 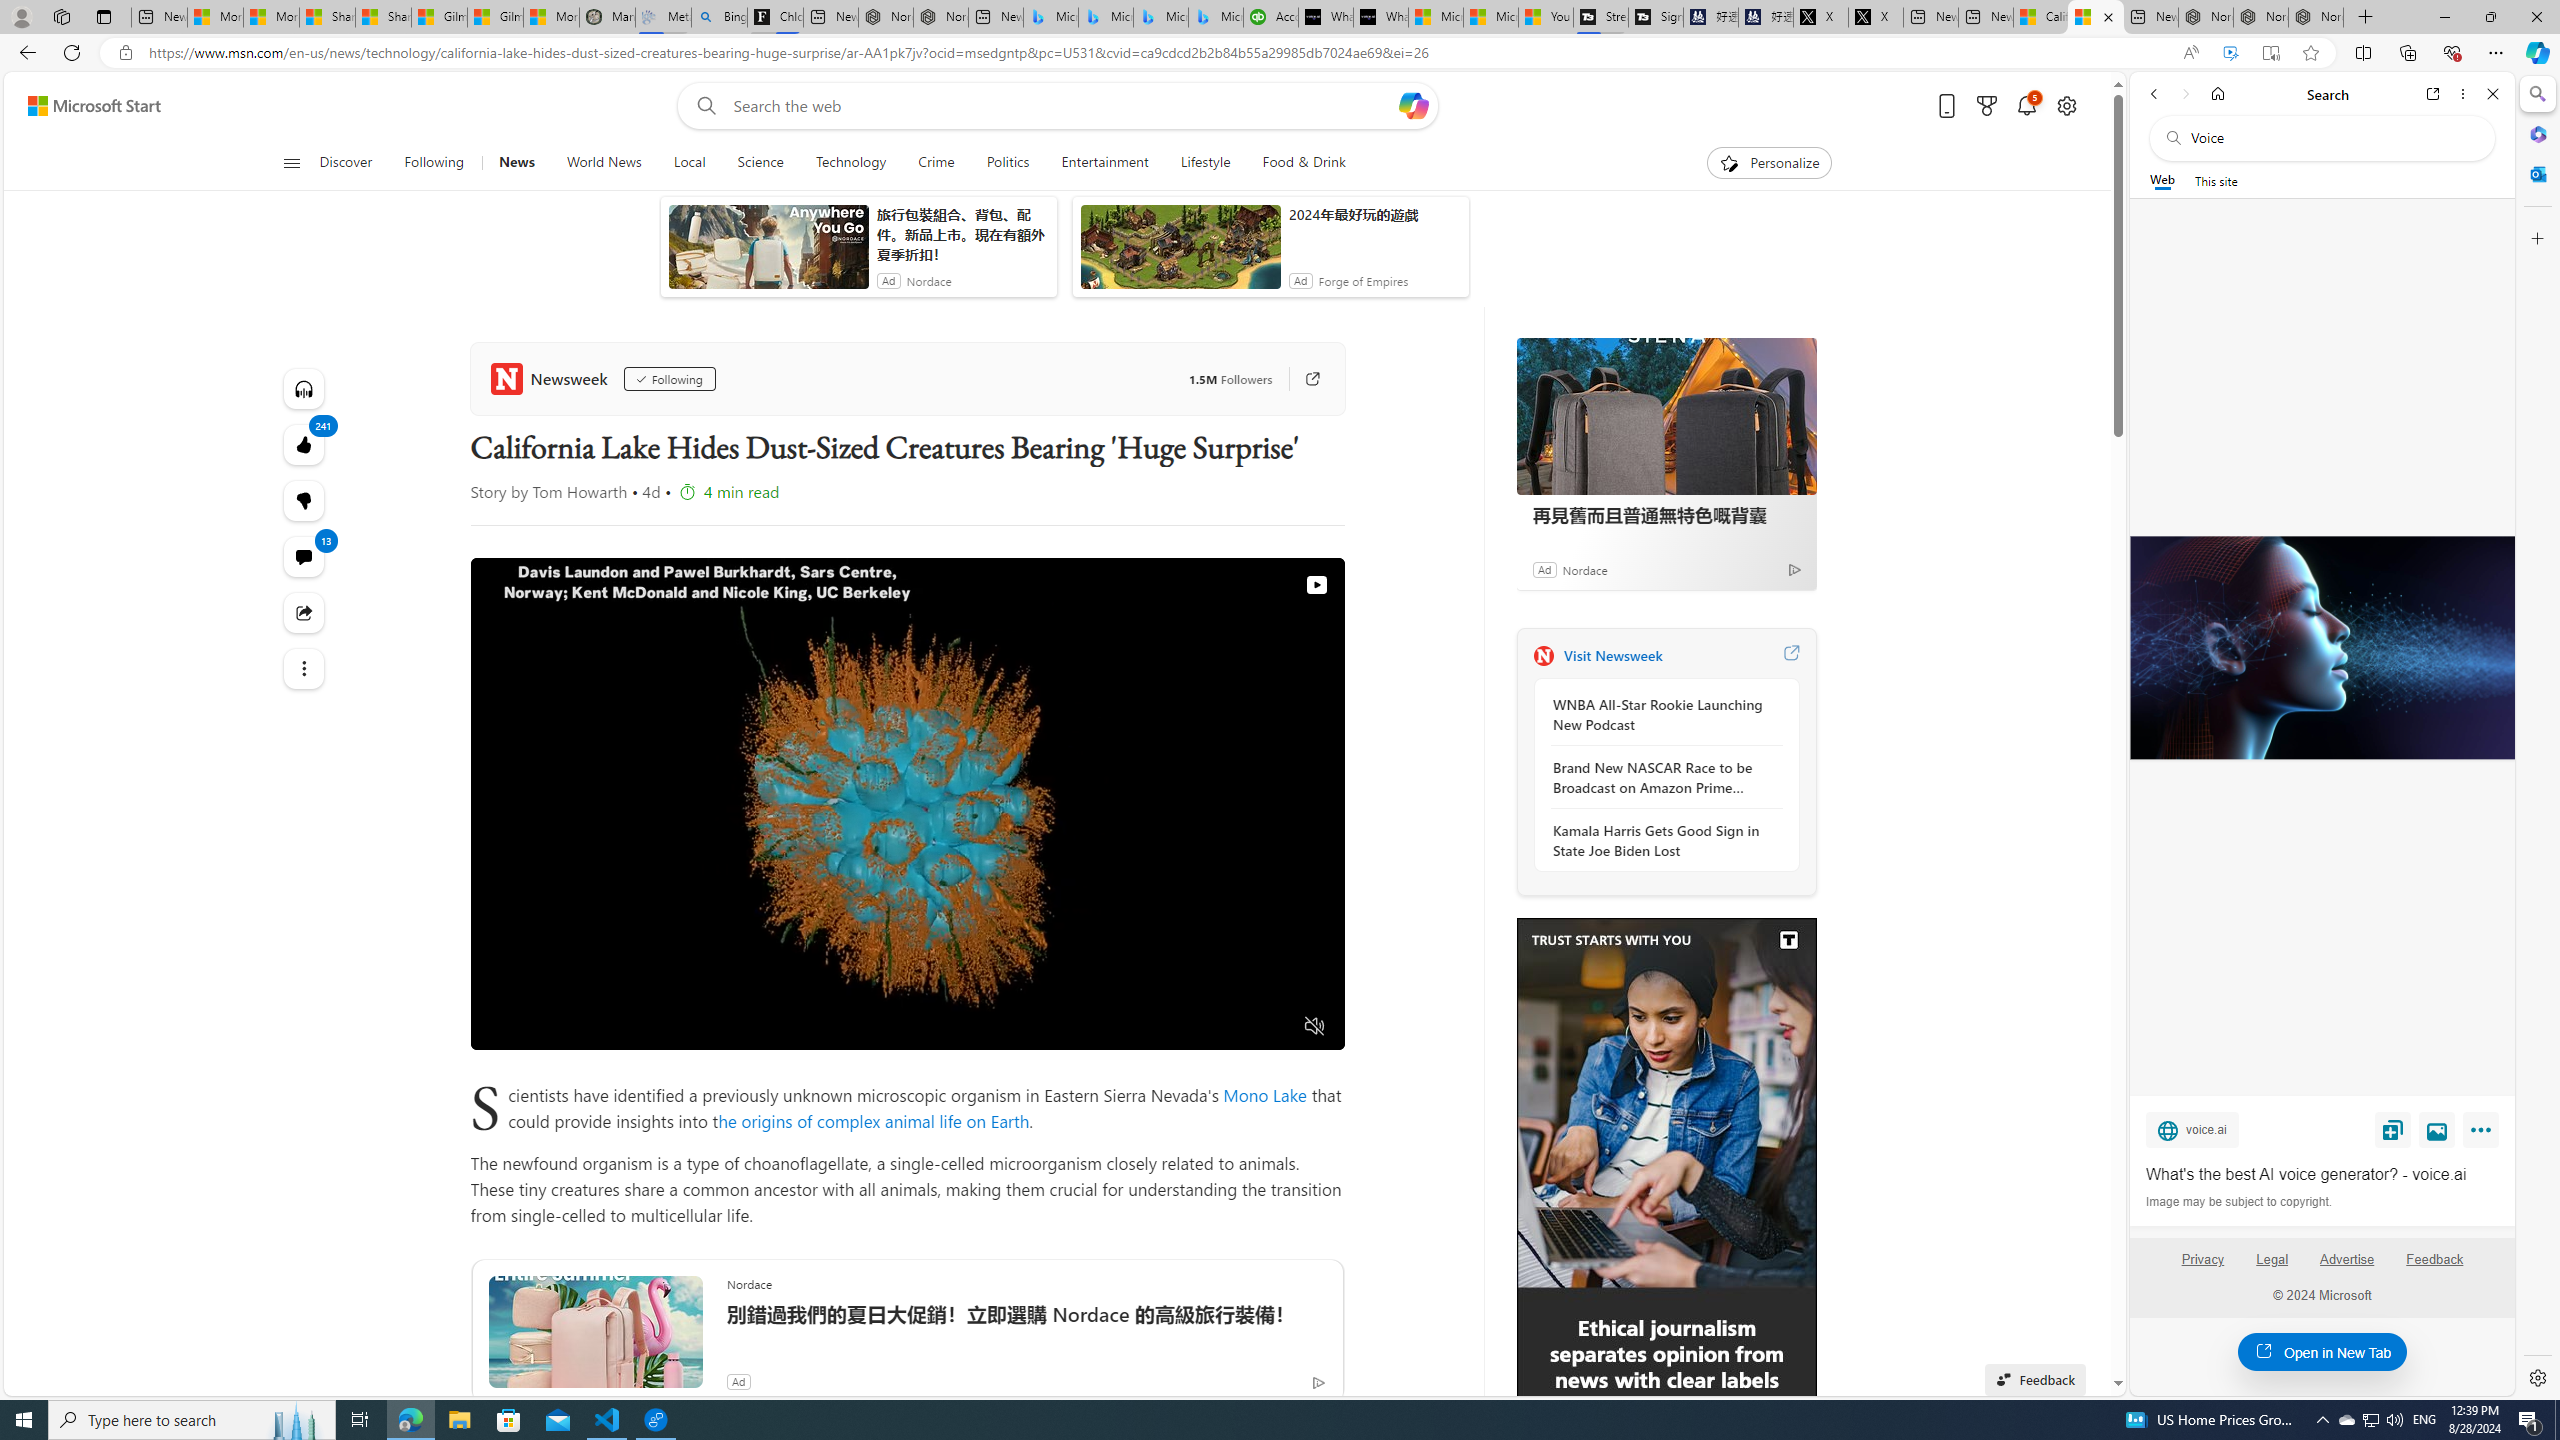 What do you see at coordinates (604, 163) in the screenshot?
I see `World News` at bounding box center [604, 163].